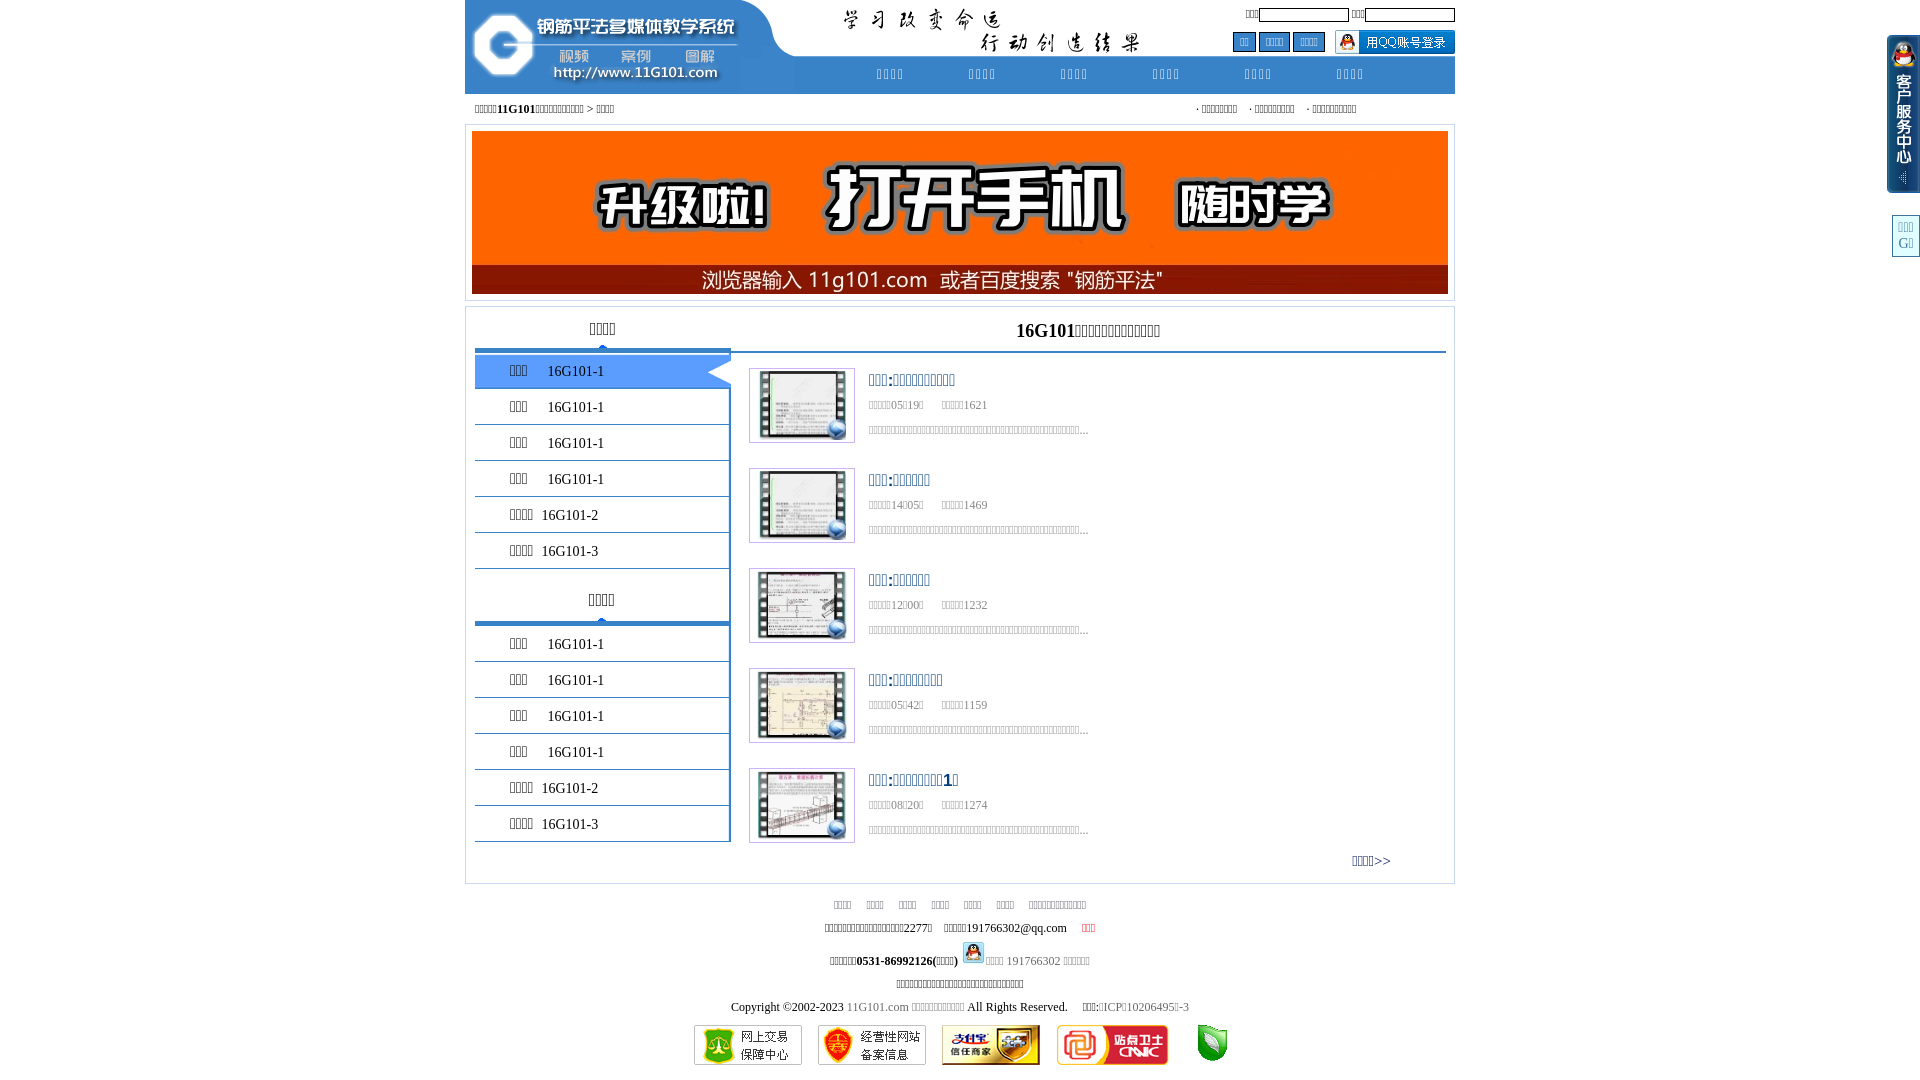 Image resolution: width=1920 pixels, height=1080 pixels. I want to click on 11G101.com, so click(878, 1007).